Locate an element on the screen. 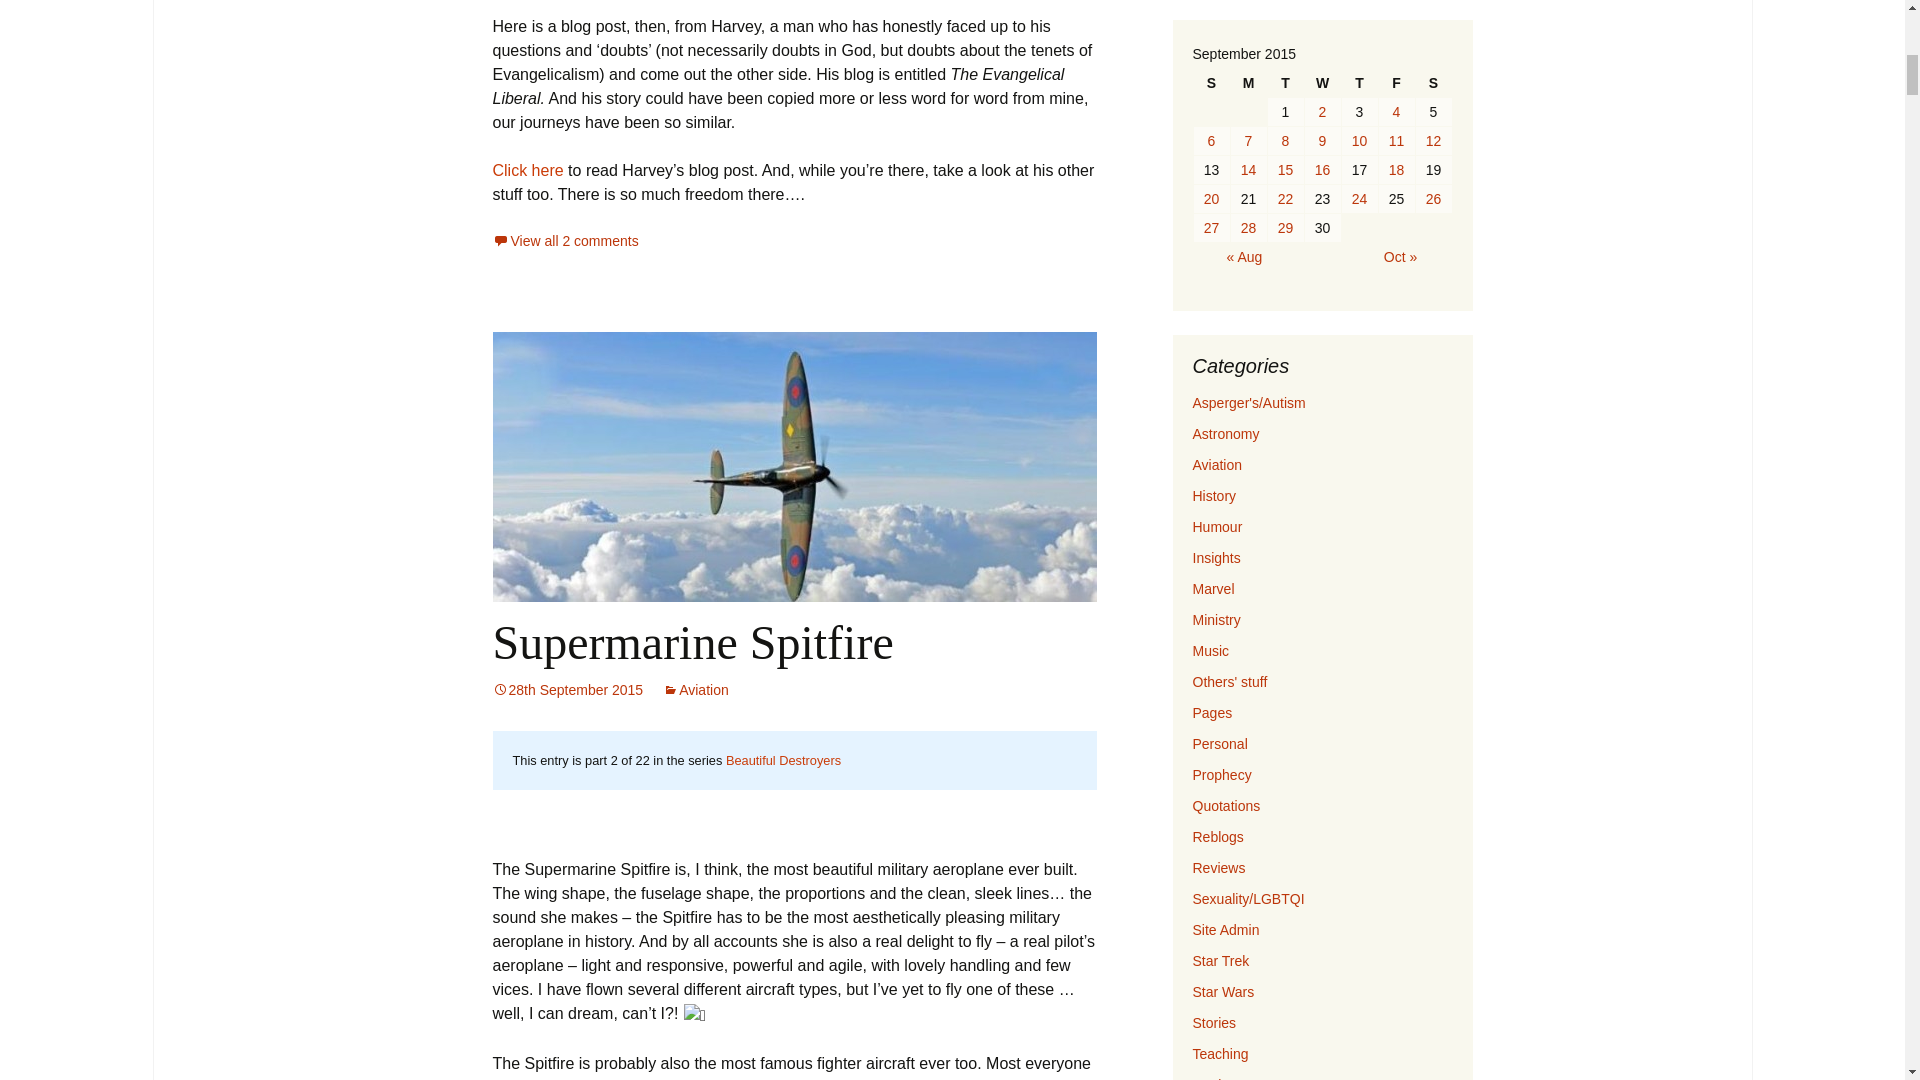 The image size is (1920, 1080). Click here is located at coordinates (526, 170).